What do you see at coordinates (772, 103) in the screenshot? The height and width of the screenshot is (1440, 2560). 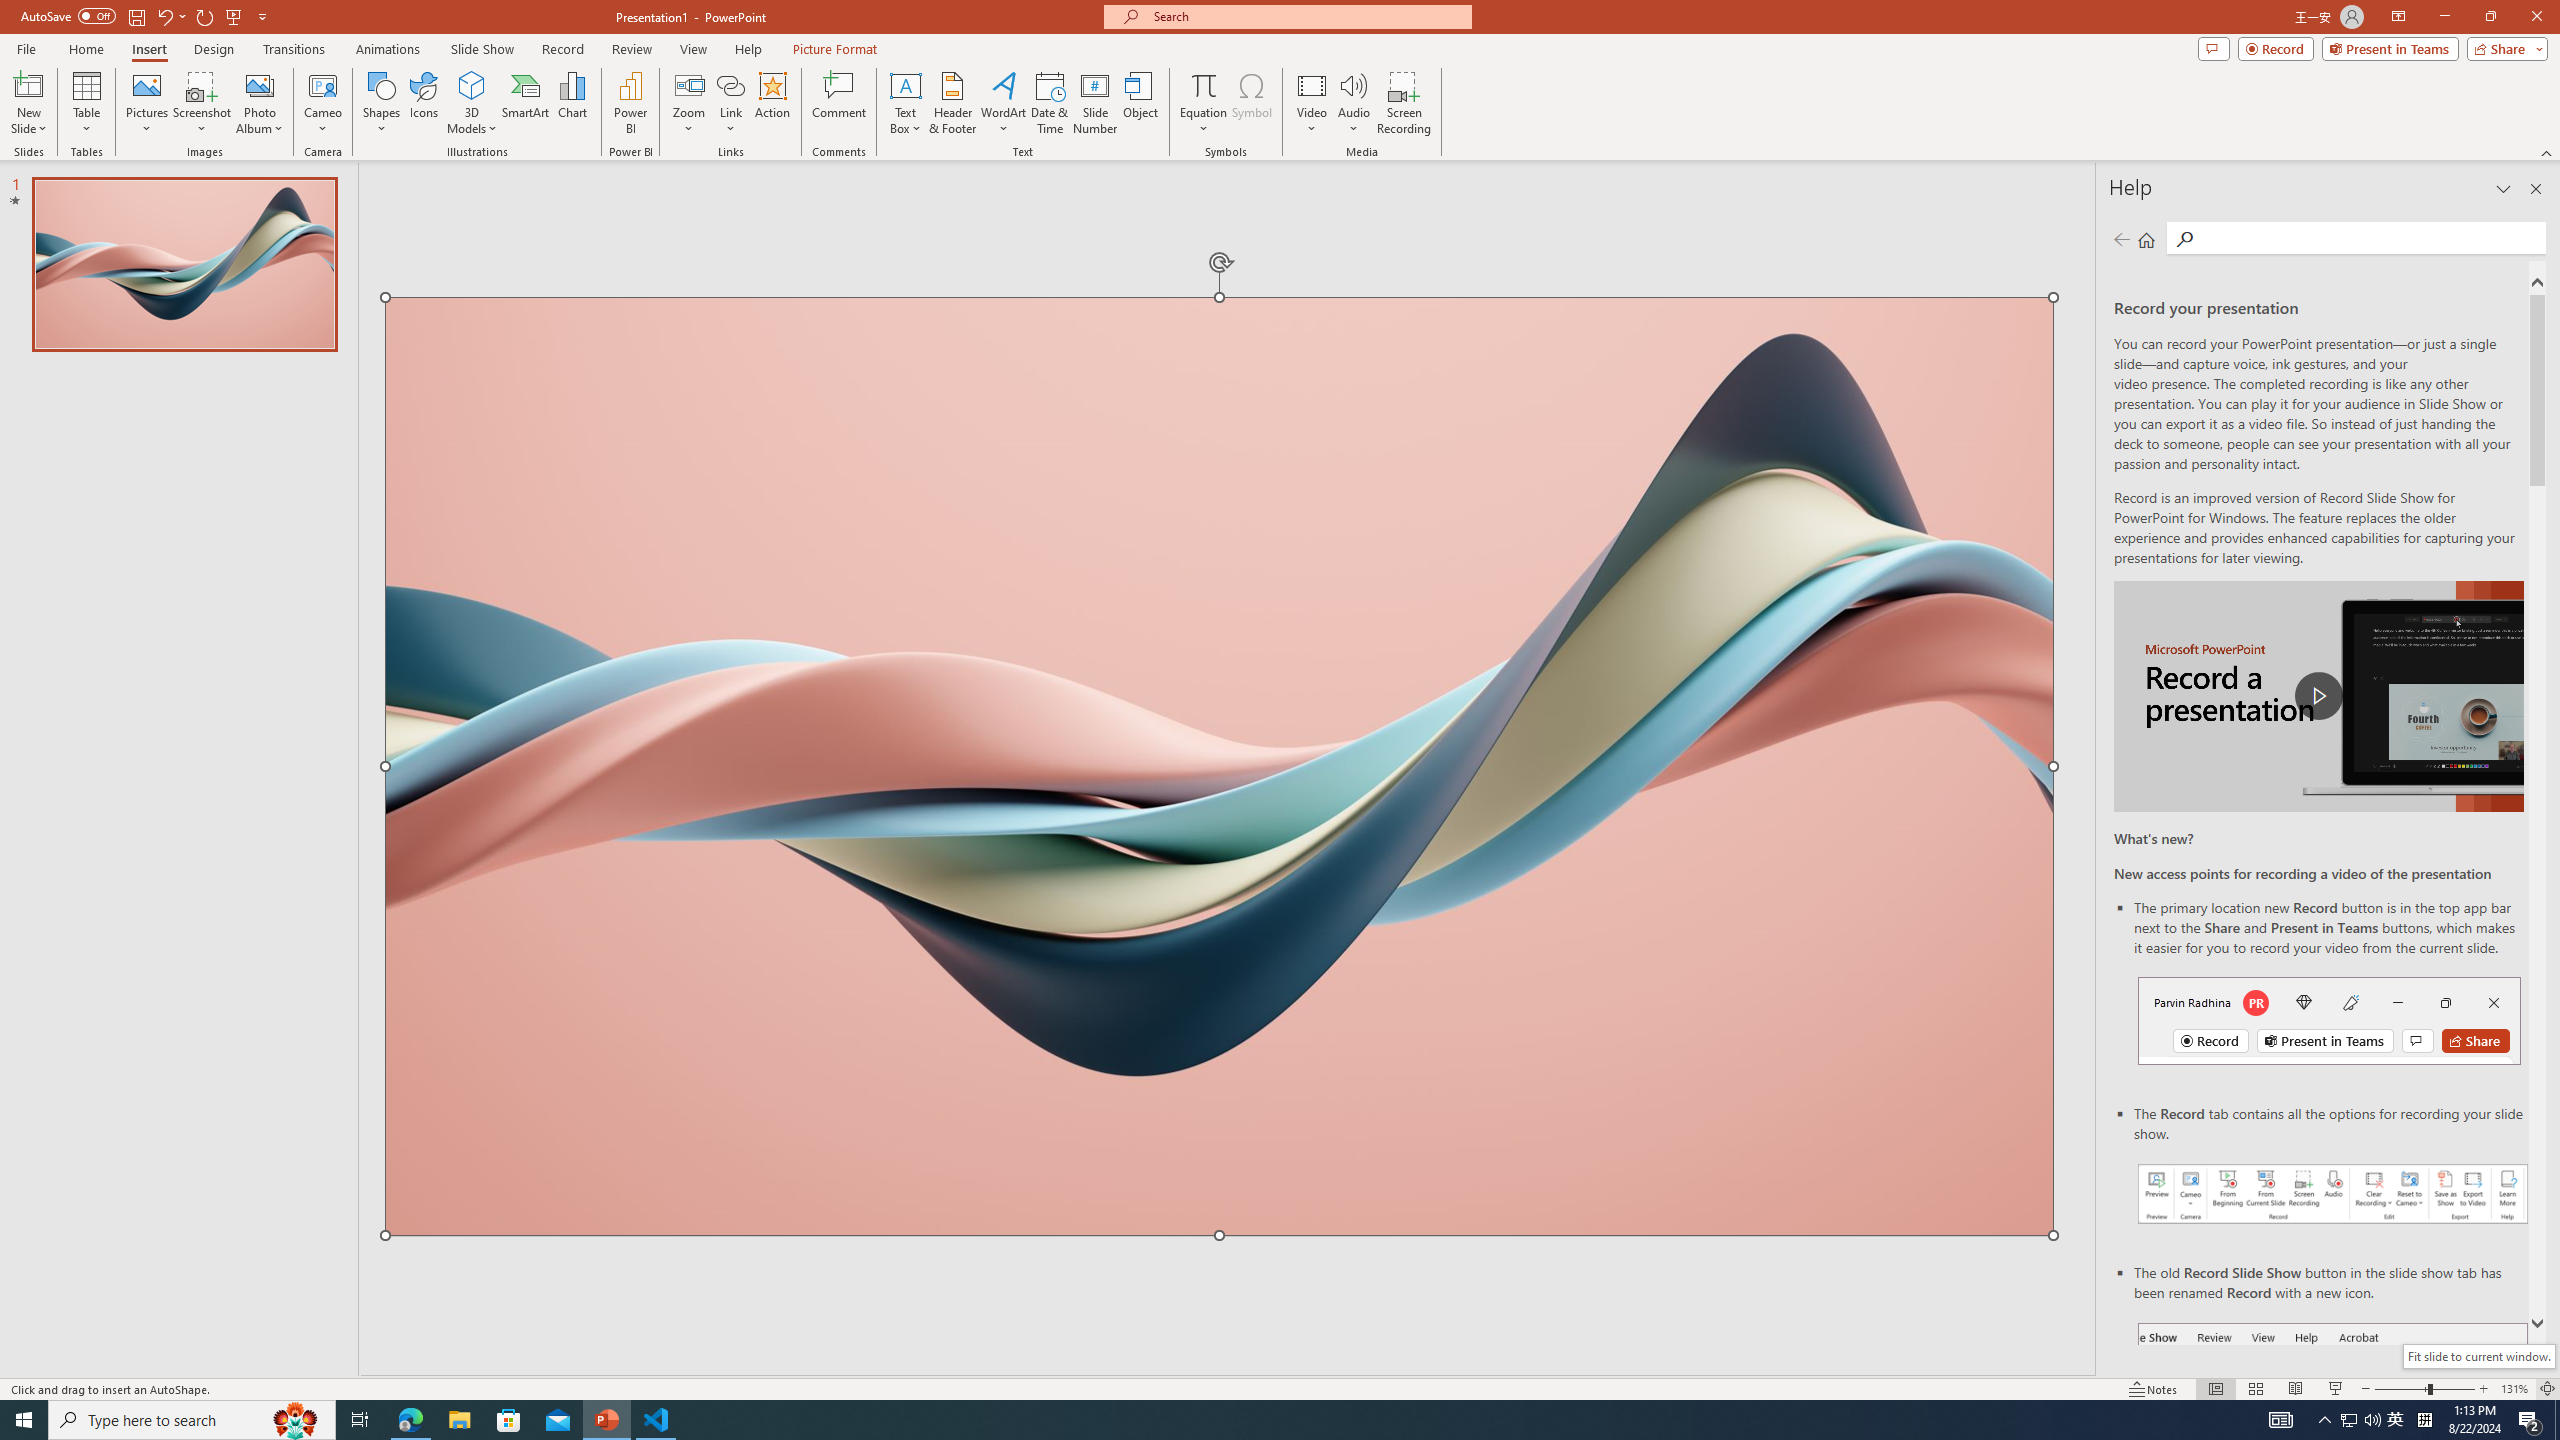 I see `Action` at bounding box center [772, 103].